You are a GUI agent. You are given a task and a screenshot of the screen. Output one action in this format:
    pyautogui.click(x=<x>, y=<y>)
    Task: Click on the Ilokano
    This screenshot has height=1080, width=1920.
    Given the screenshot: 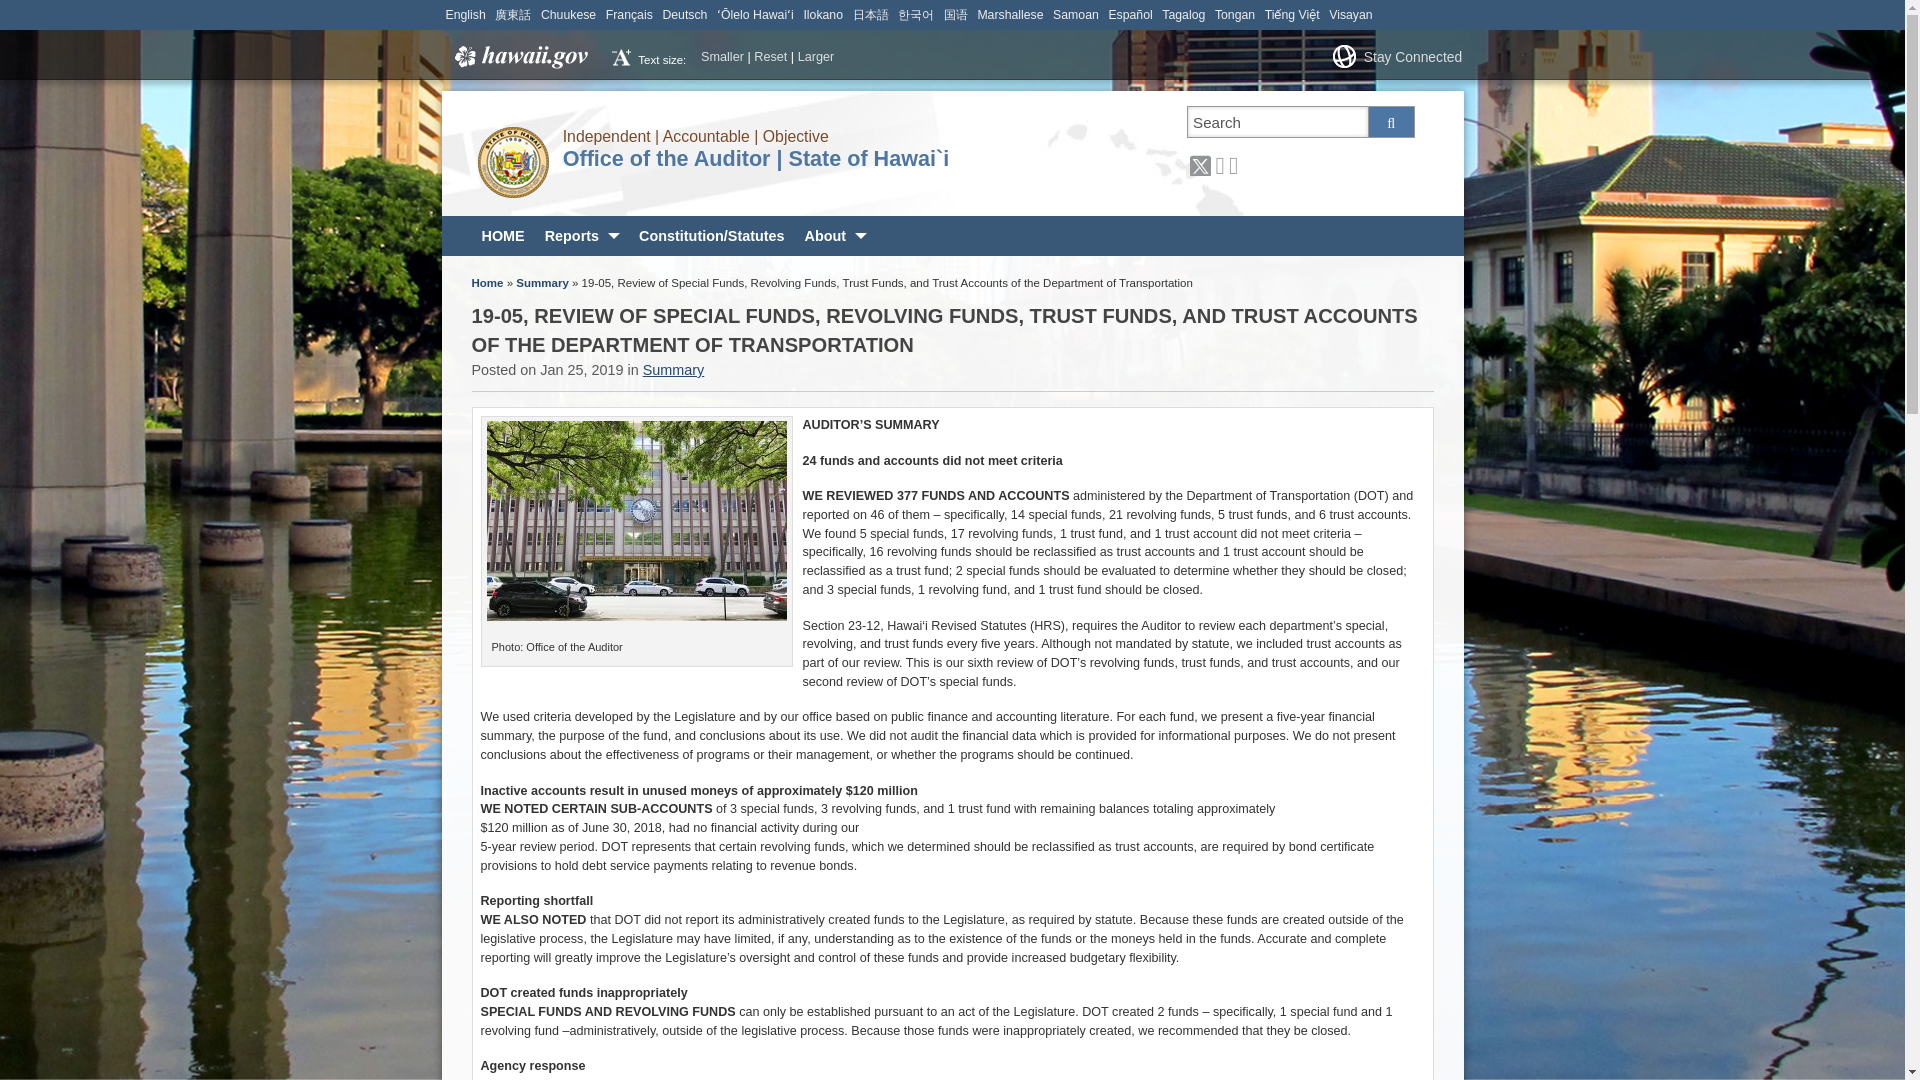 What is the action you would take?
    pyautogui.click(x=822, y=14)
    